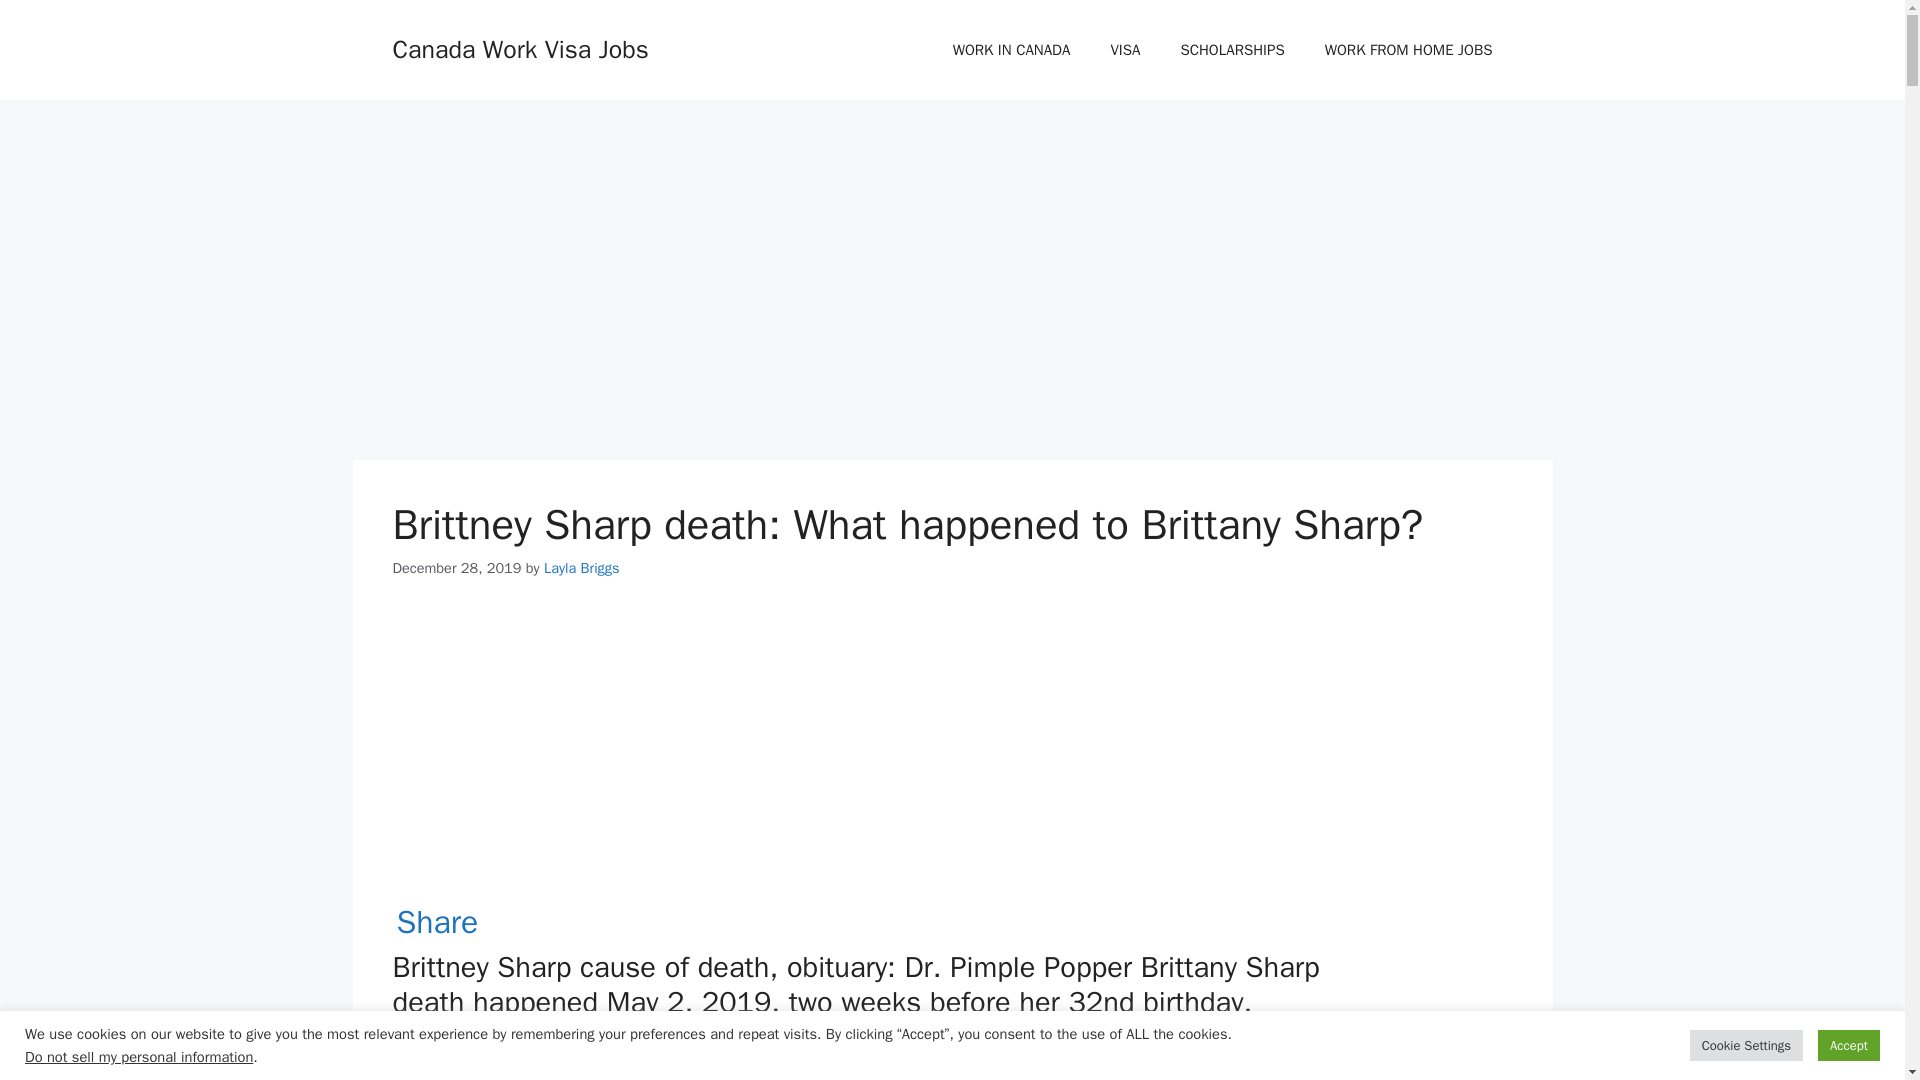  What do you see at coordinates (1408, 50) in the screenshot?
I see `WORK FROM HOME JOBS` at bounding box center [1408, 50].